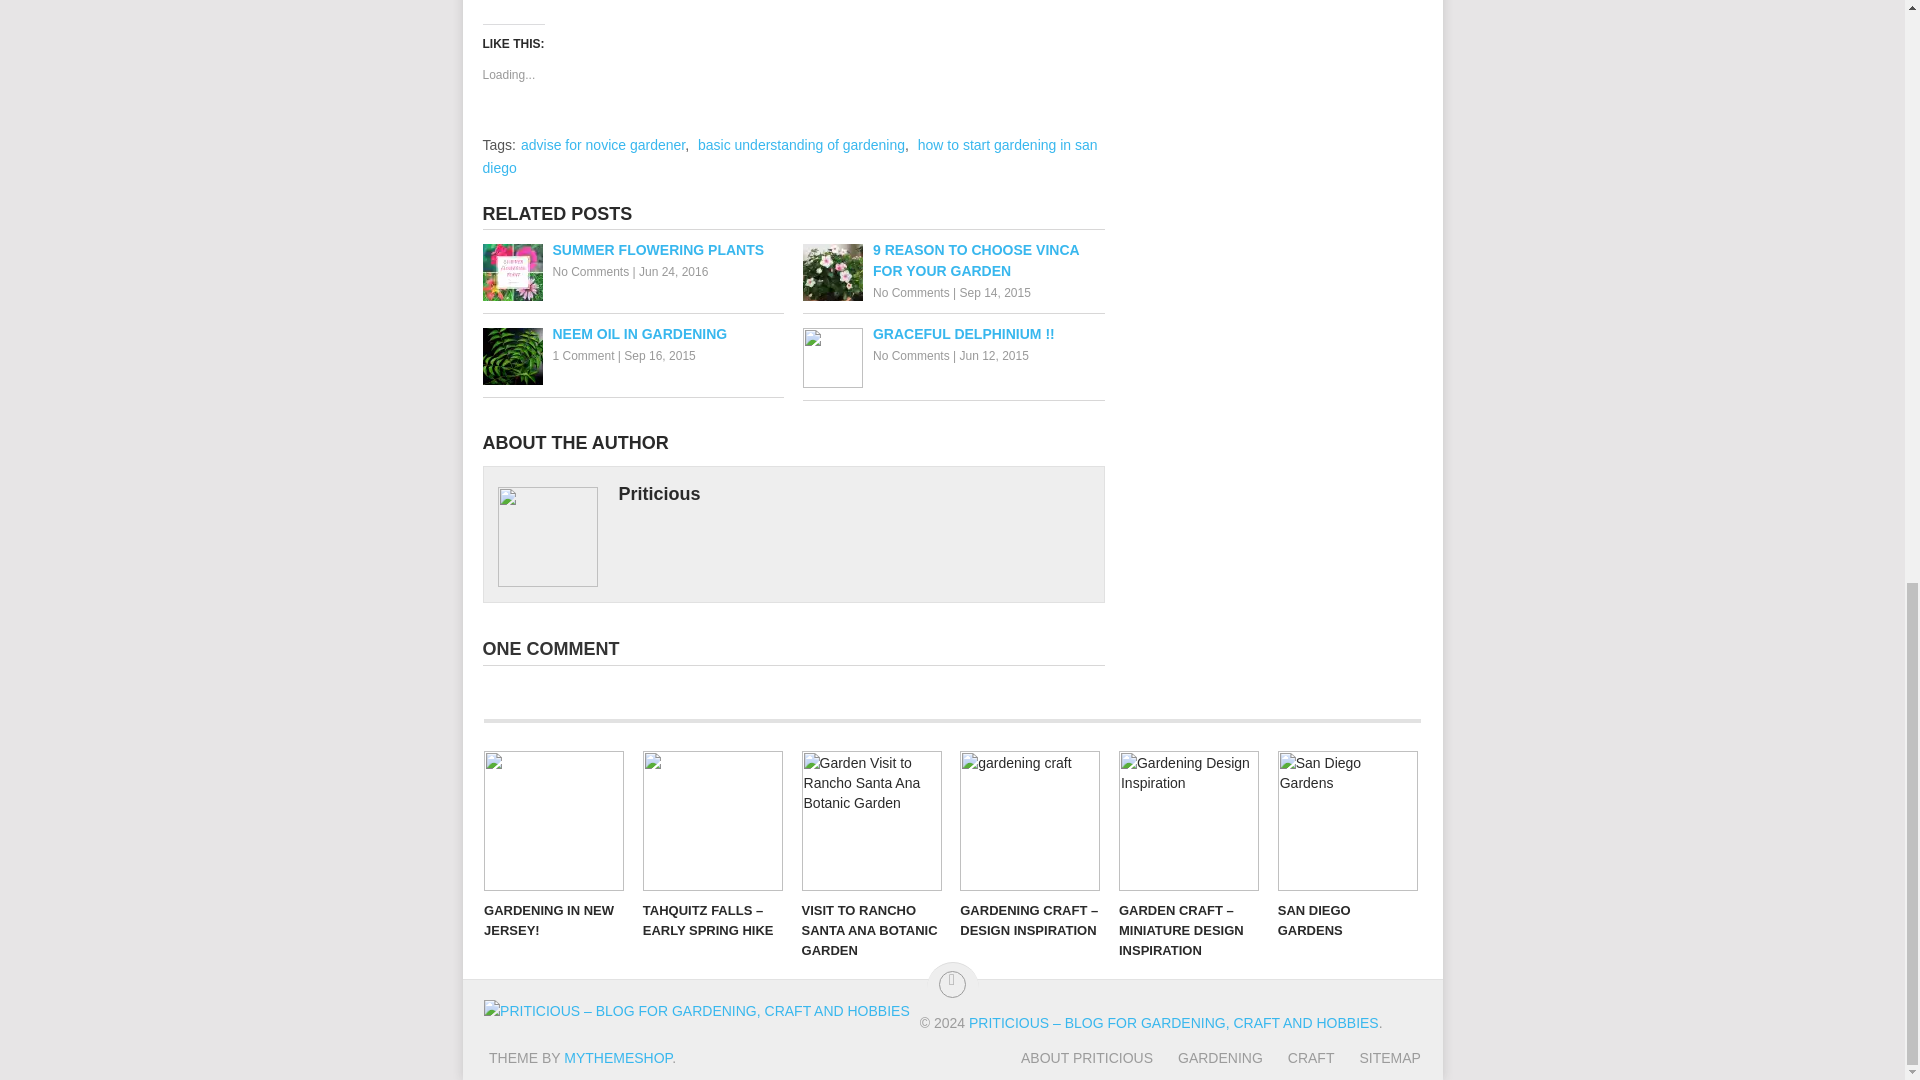 The image size is (1920, 1080). Describe the element at coordinates (632, 334) in the screenshot. I see `NEEM OIL IN GARDENING` at that location.